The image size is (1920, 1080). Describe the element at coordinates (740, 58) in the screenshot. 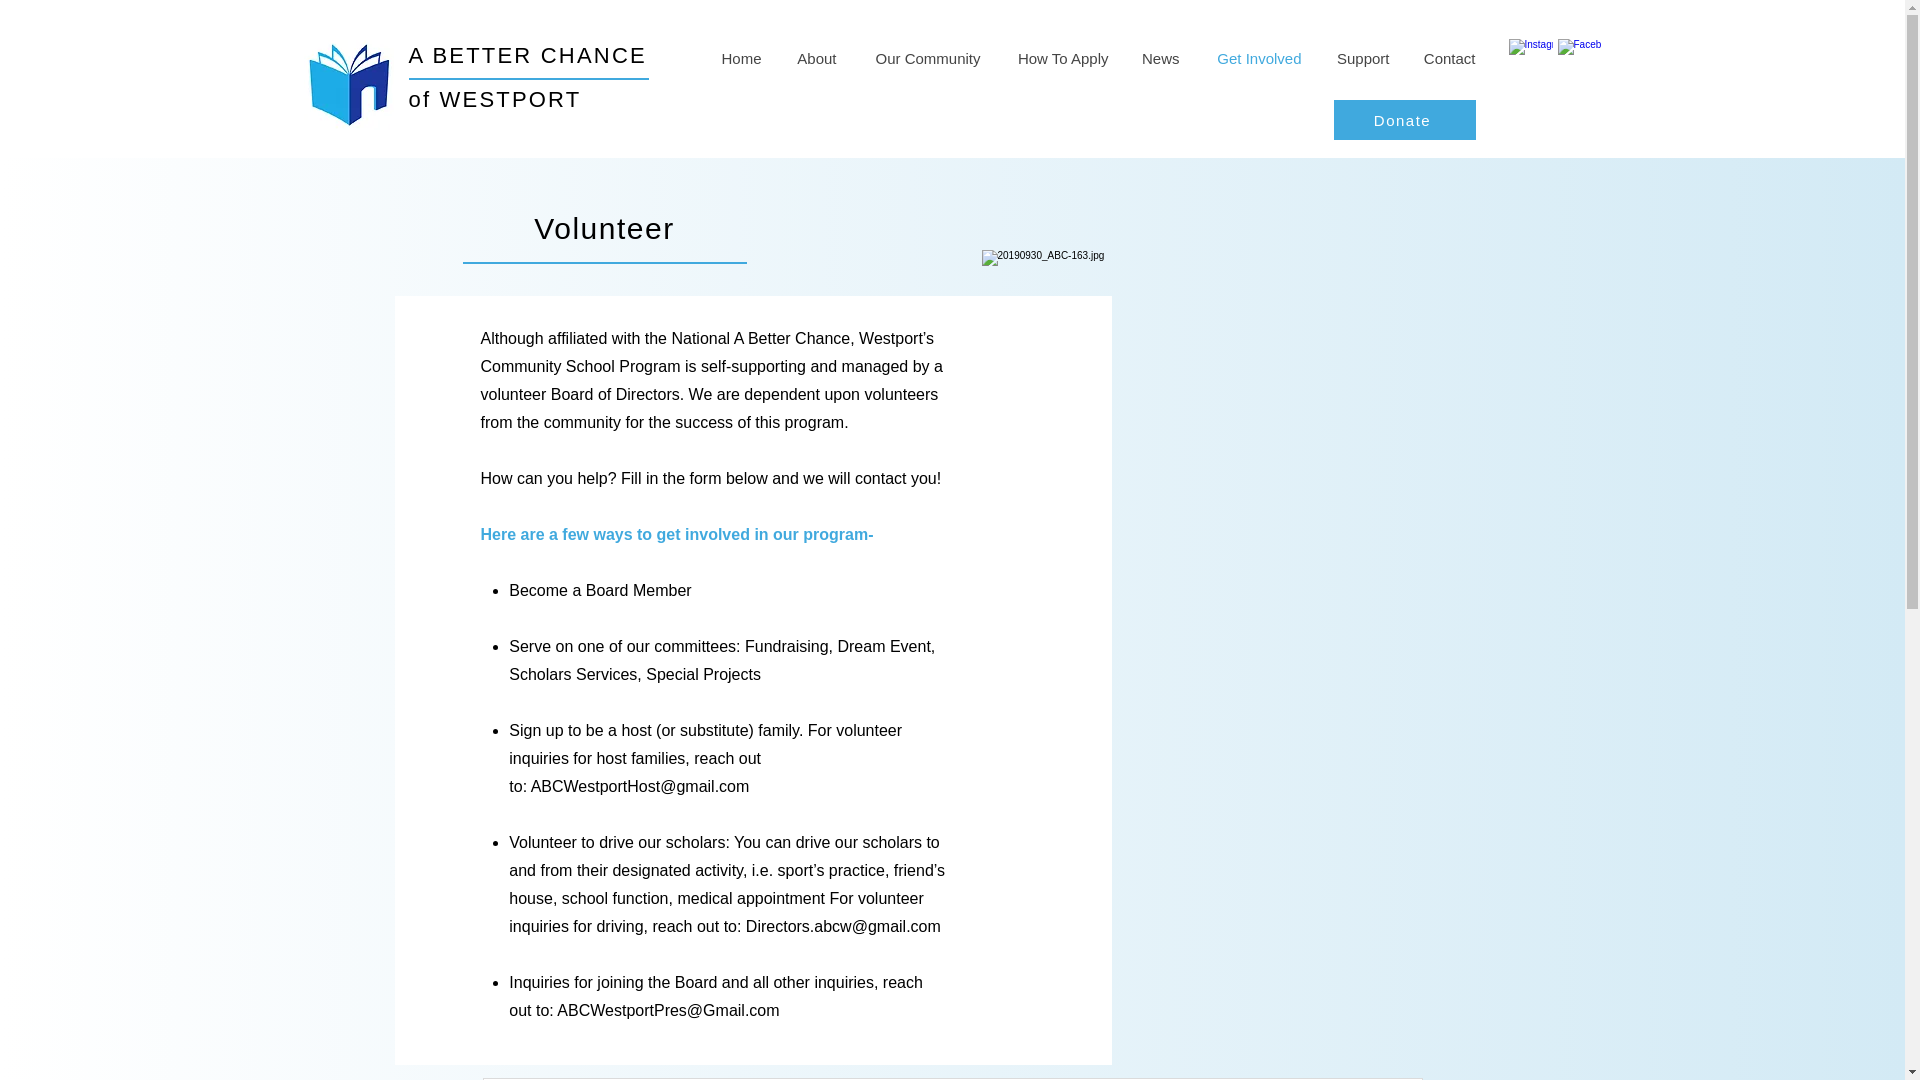

I see `Home` at that location.